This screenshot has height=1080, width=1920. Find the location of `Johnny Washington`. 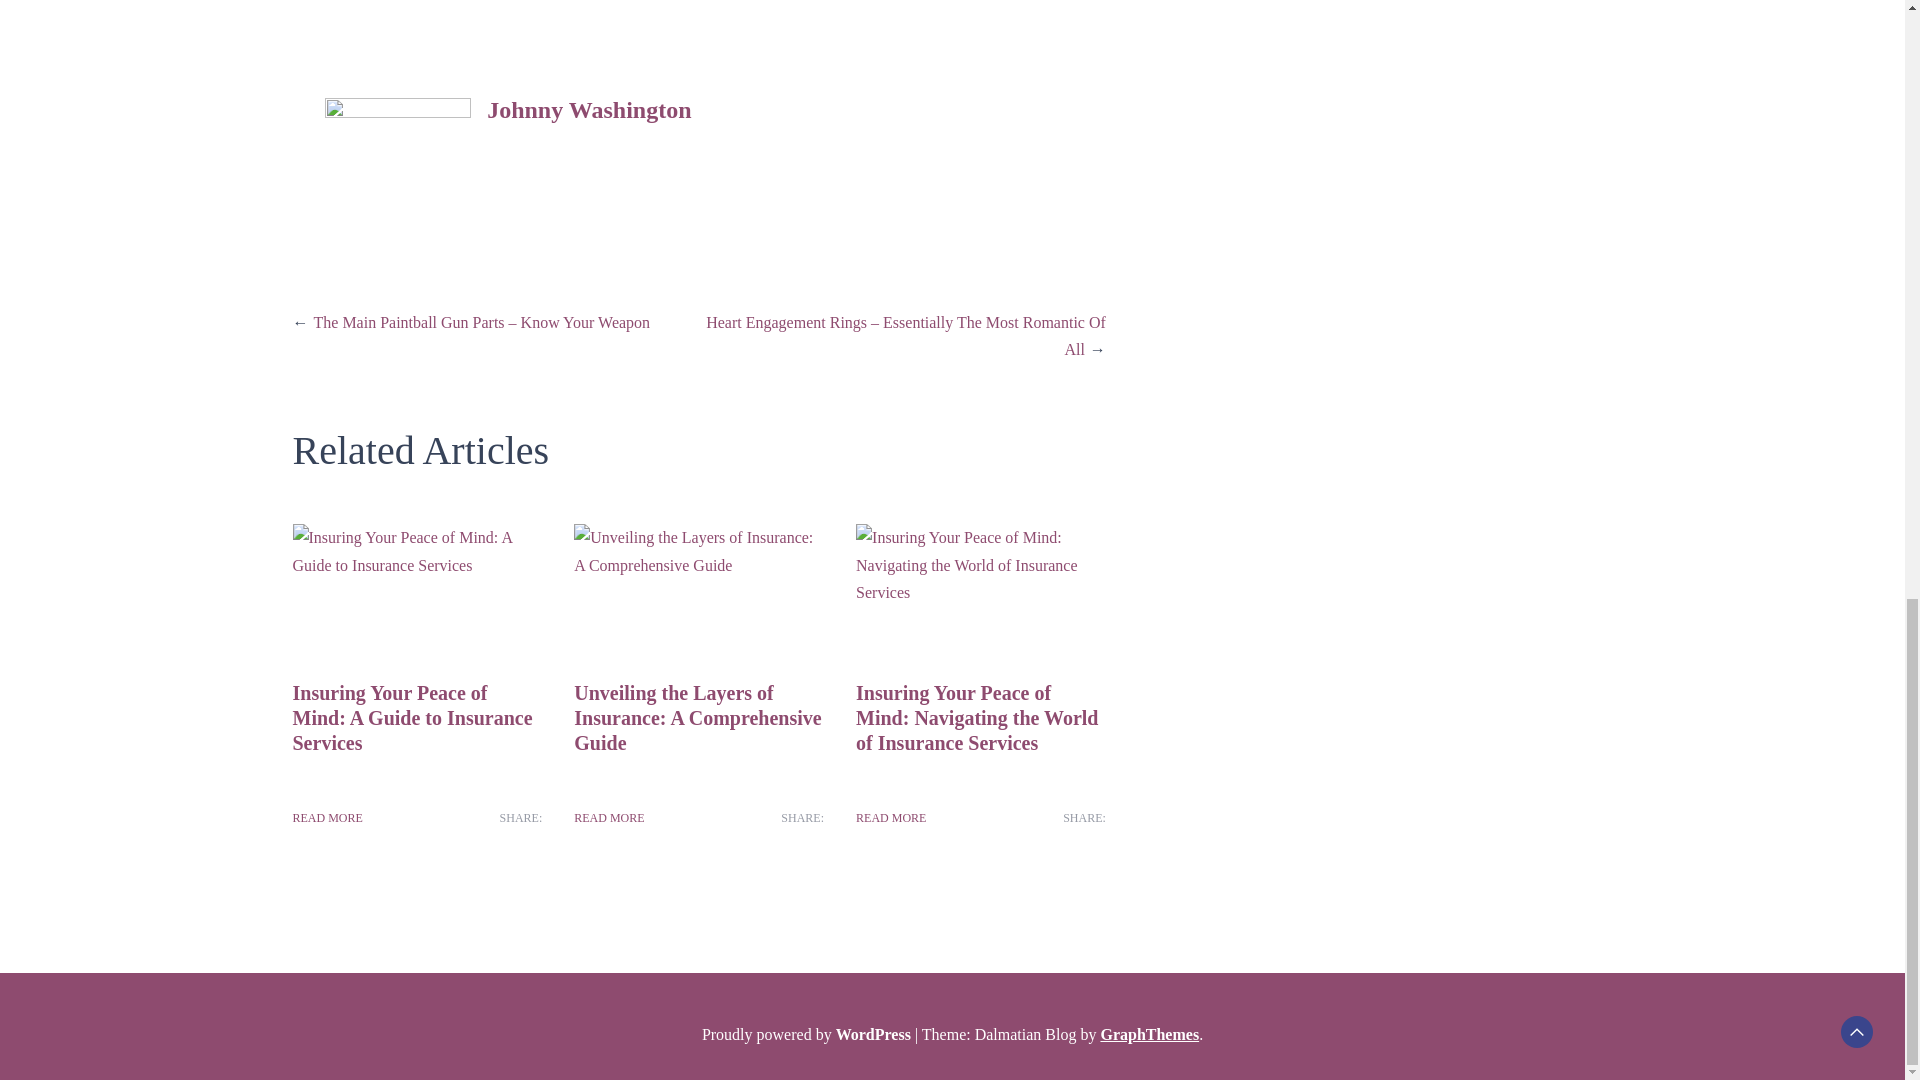

Johnny Washington is located at coordinates (589, 110).